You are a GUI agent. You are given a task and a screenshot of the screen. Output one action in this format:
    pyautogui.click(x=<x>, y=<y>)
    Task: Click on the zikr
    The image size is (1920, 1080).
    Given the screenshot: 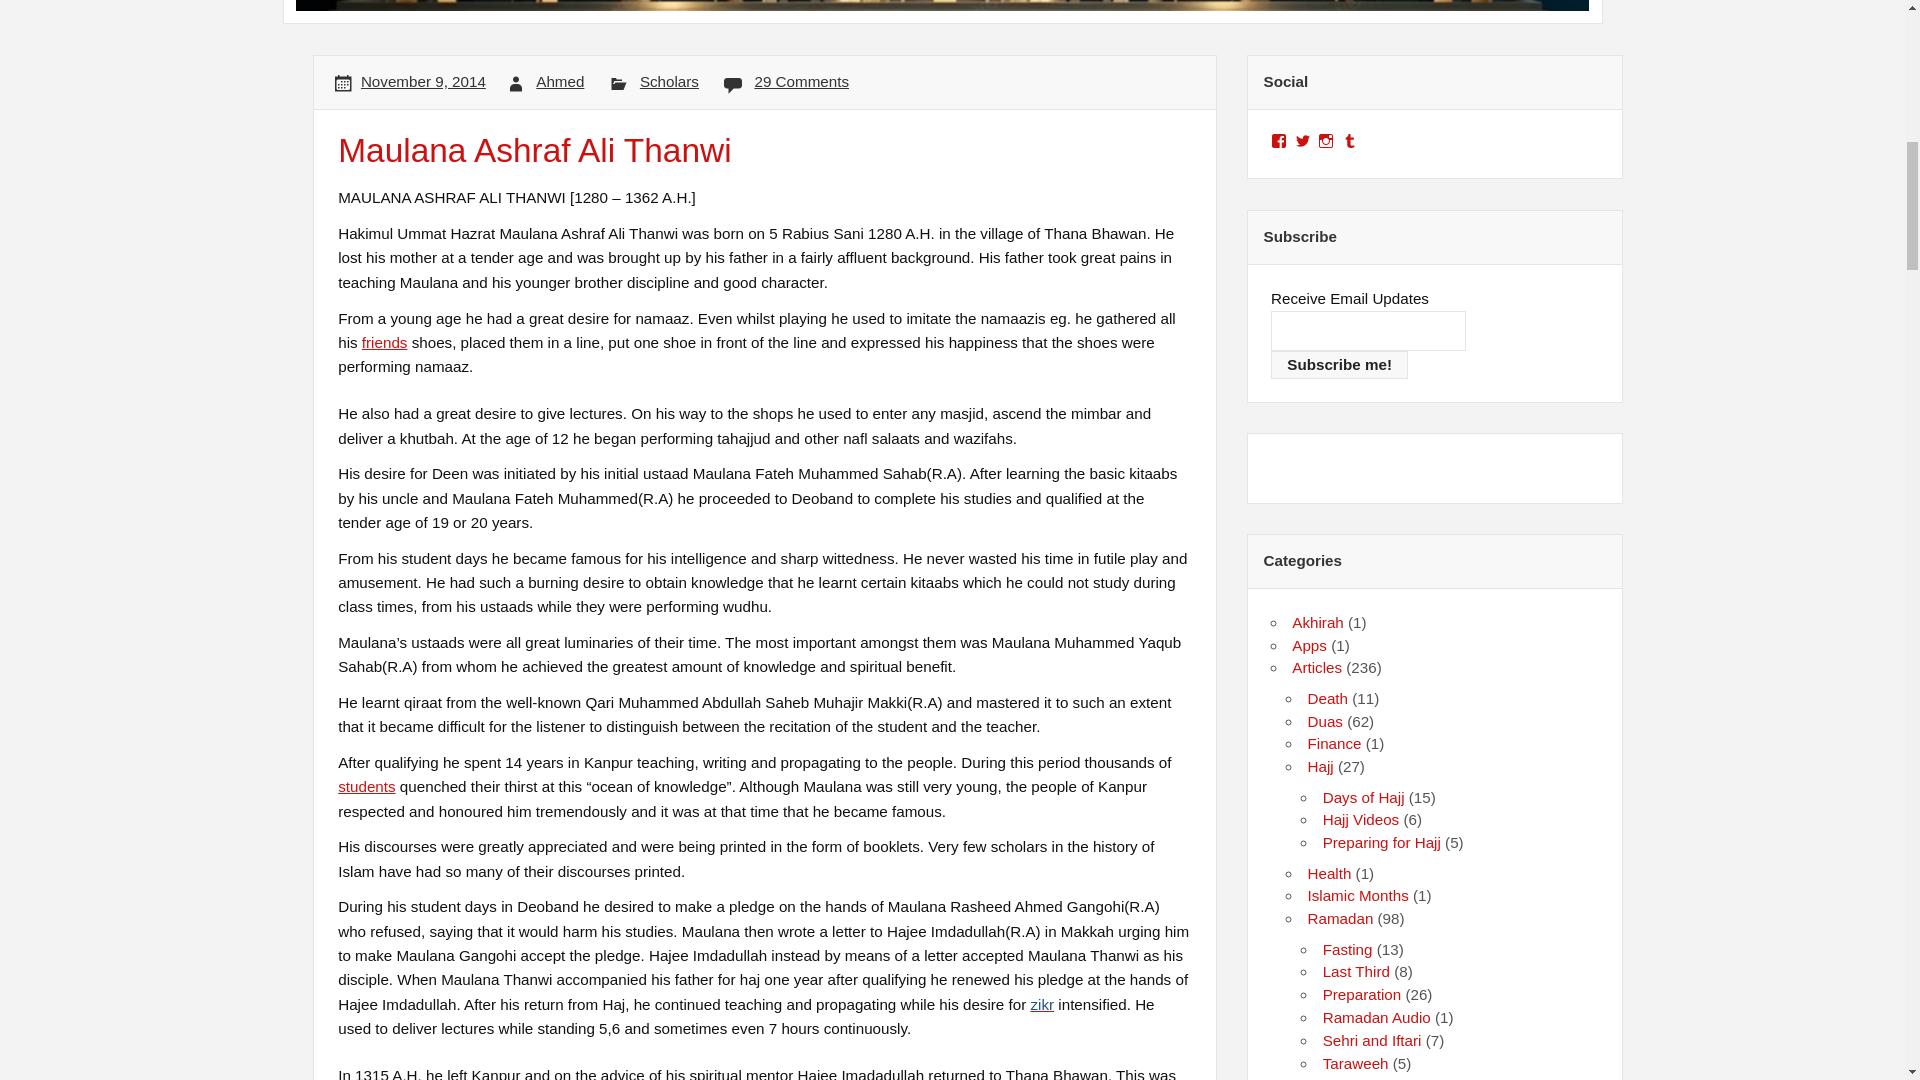 What is the action you would take?
    pyautogui.click(x=1042, y=1004)
    